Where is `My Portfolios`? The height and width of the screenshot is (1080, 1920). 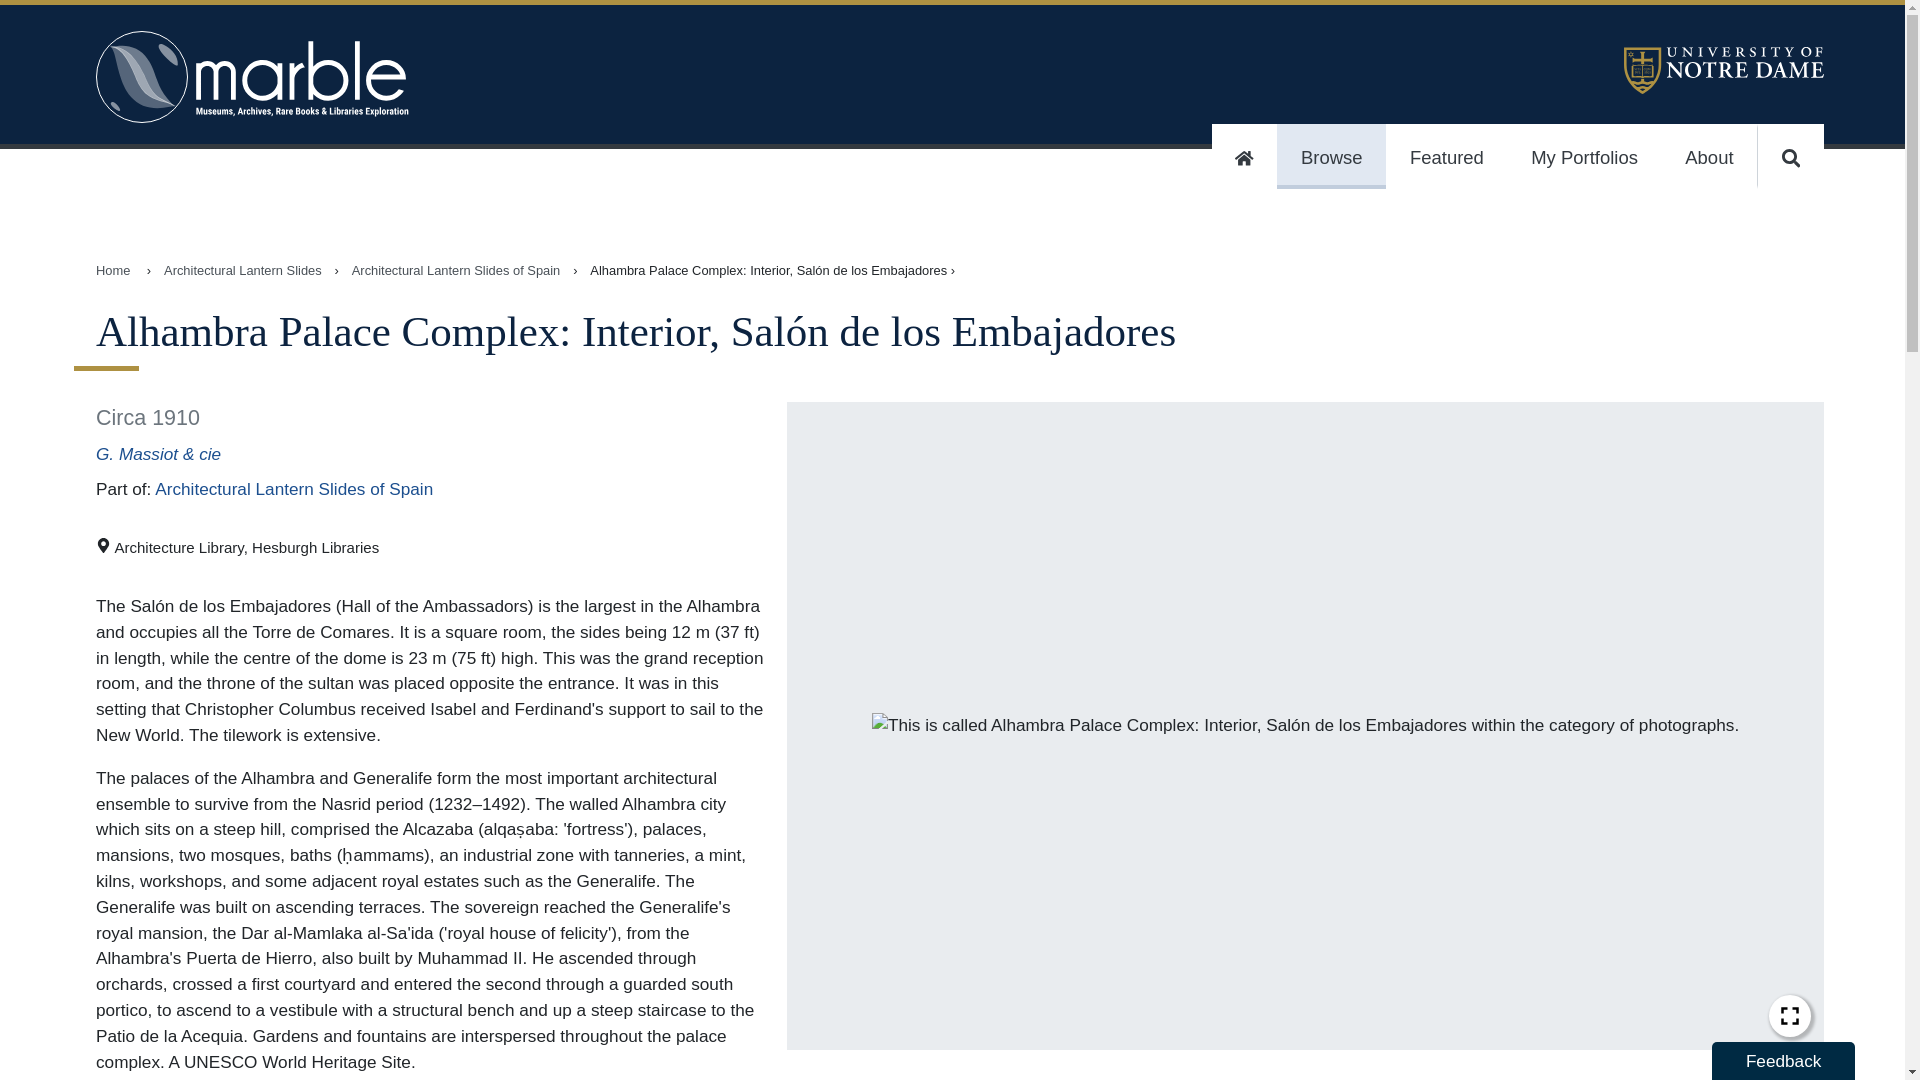 My Portfolios is located at coordinates (1584, 156).